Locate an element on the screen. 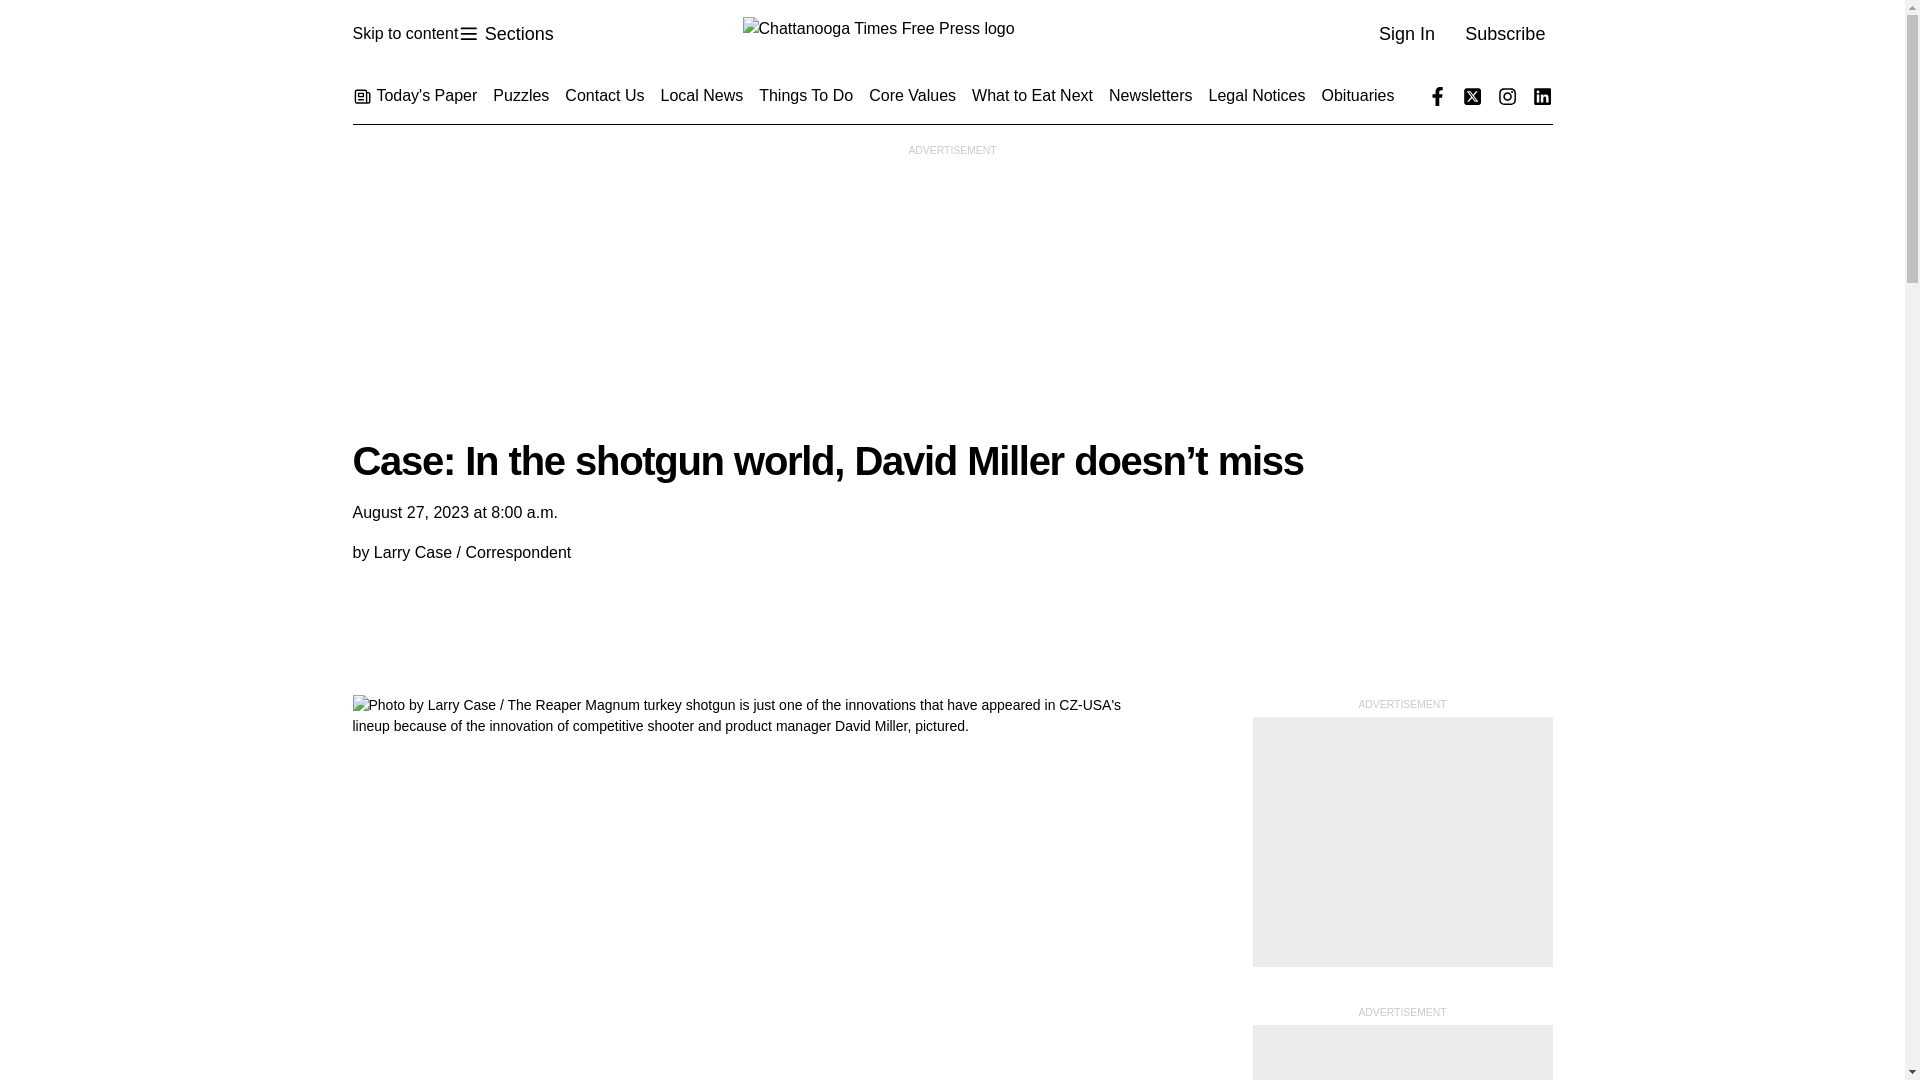 The height and width of the screenshot is (1080, 1920). Skip to content is located at coordinates (505, 34).